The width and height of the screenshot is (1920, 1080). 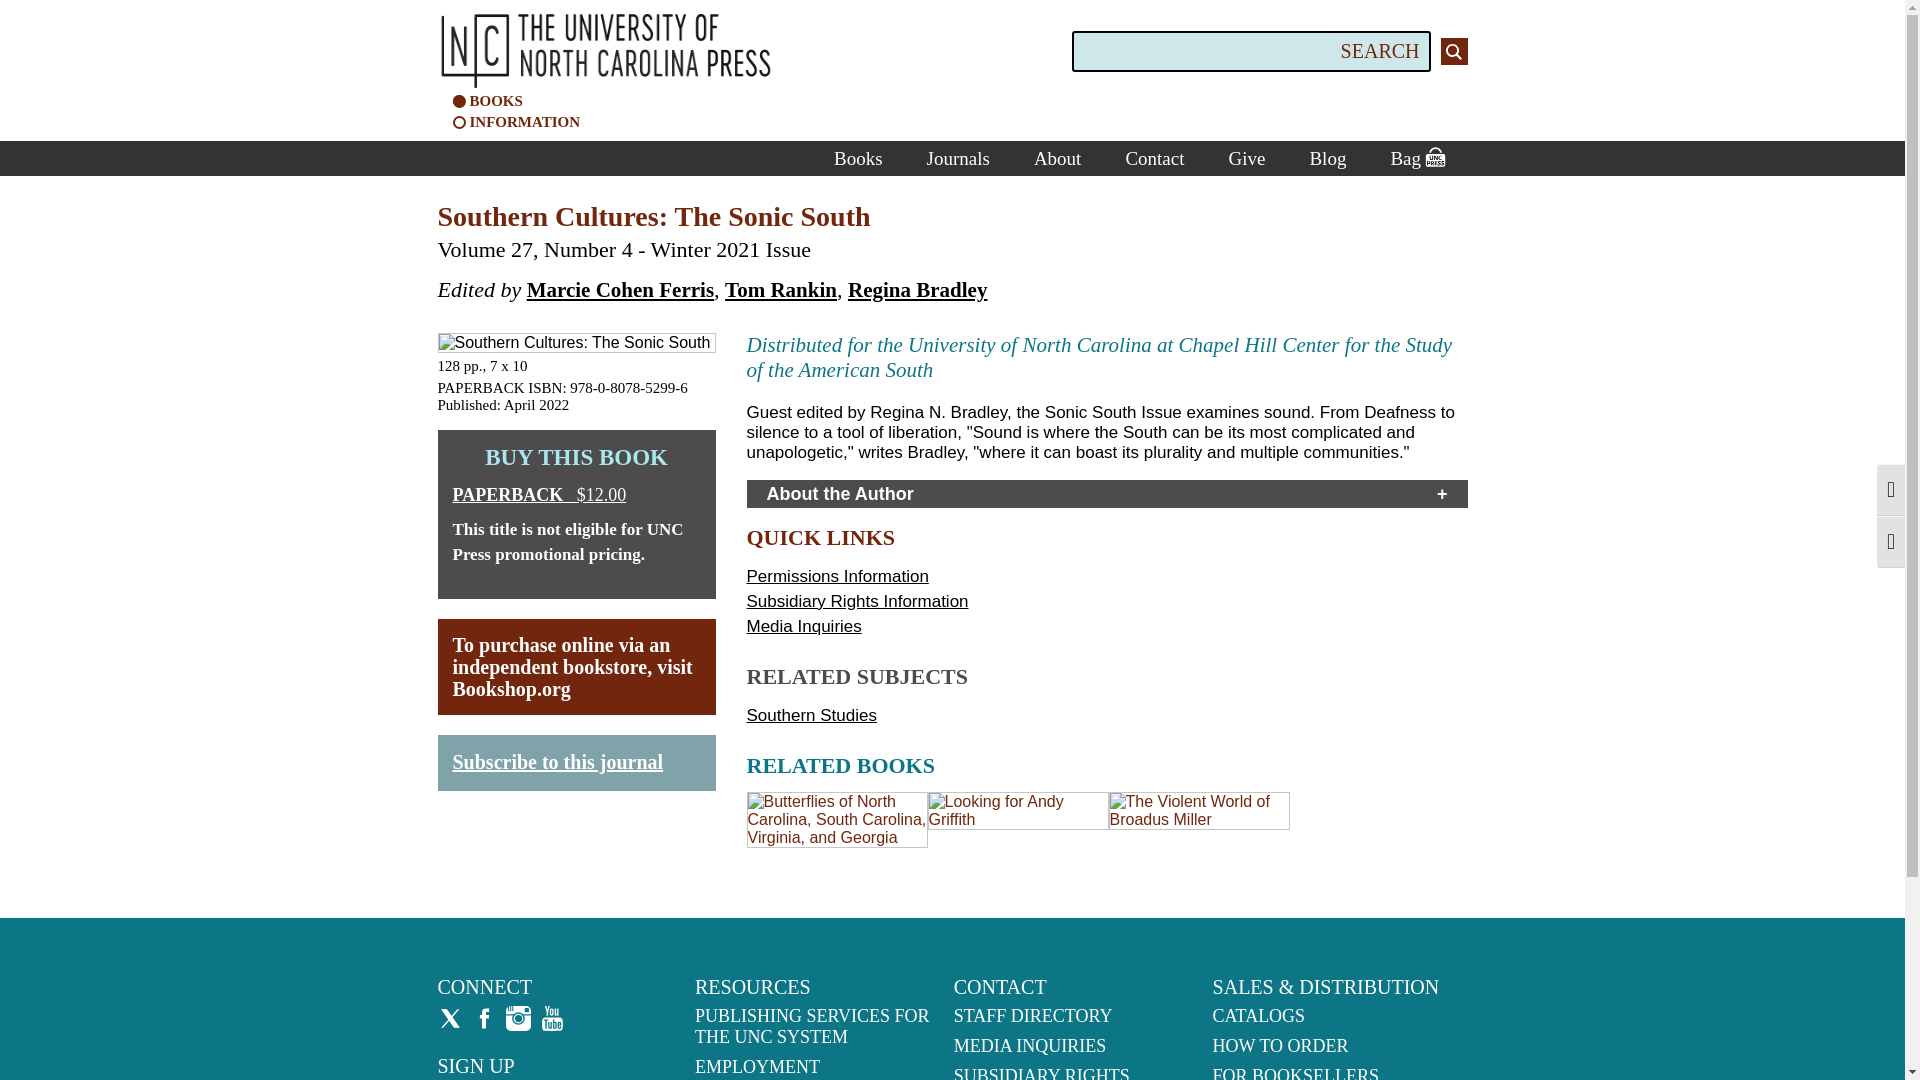 I want to click on Give, so click(x=1246, y=158).